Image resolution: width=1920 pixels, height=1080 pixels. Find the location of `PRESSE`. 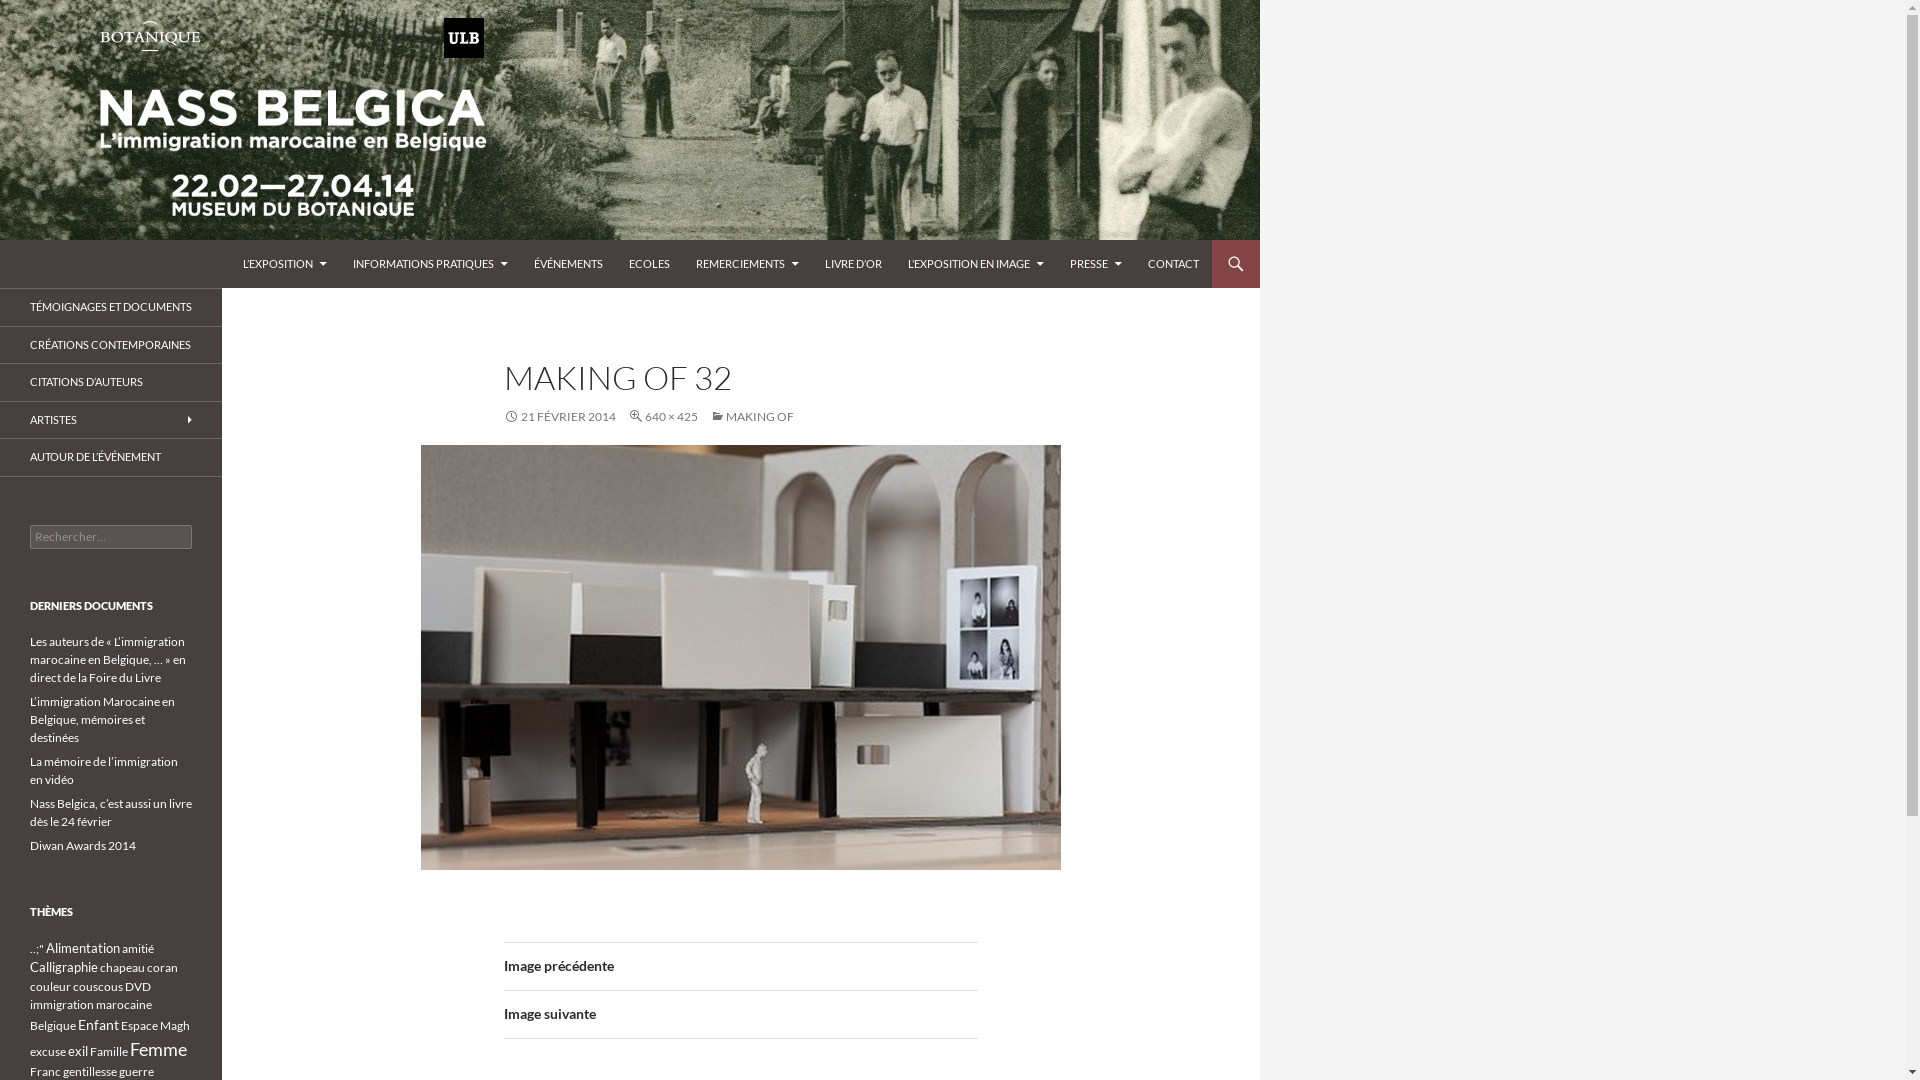

PRESSE is located at coordinates (1096, 264).